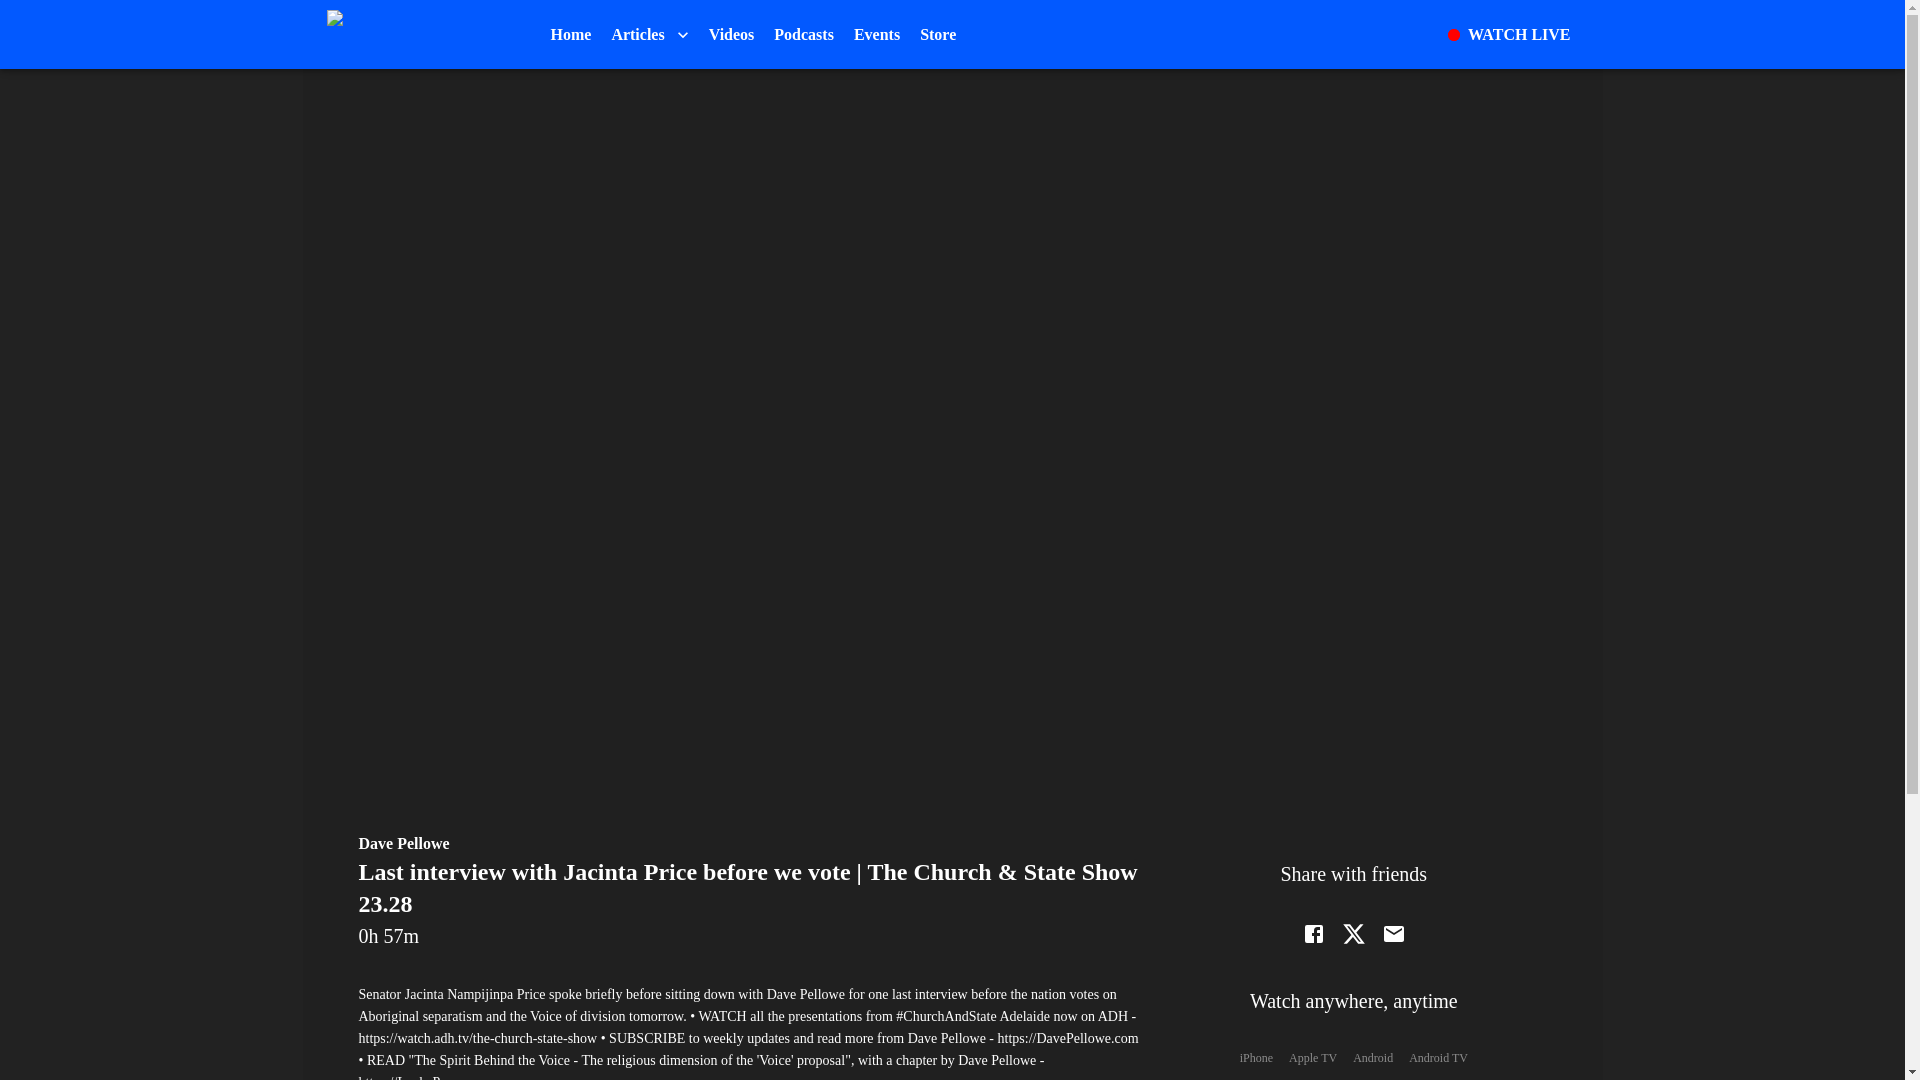 The height and width of the screenshot is (1080, 1920). What do you see at coordinates (1509, 34) in the screenshot?
I see `watch live` at bounding box center [1509, 34].